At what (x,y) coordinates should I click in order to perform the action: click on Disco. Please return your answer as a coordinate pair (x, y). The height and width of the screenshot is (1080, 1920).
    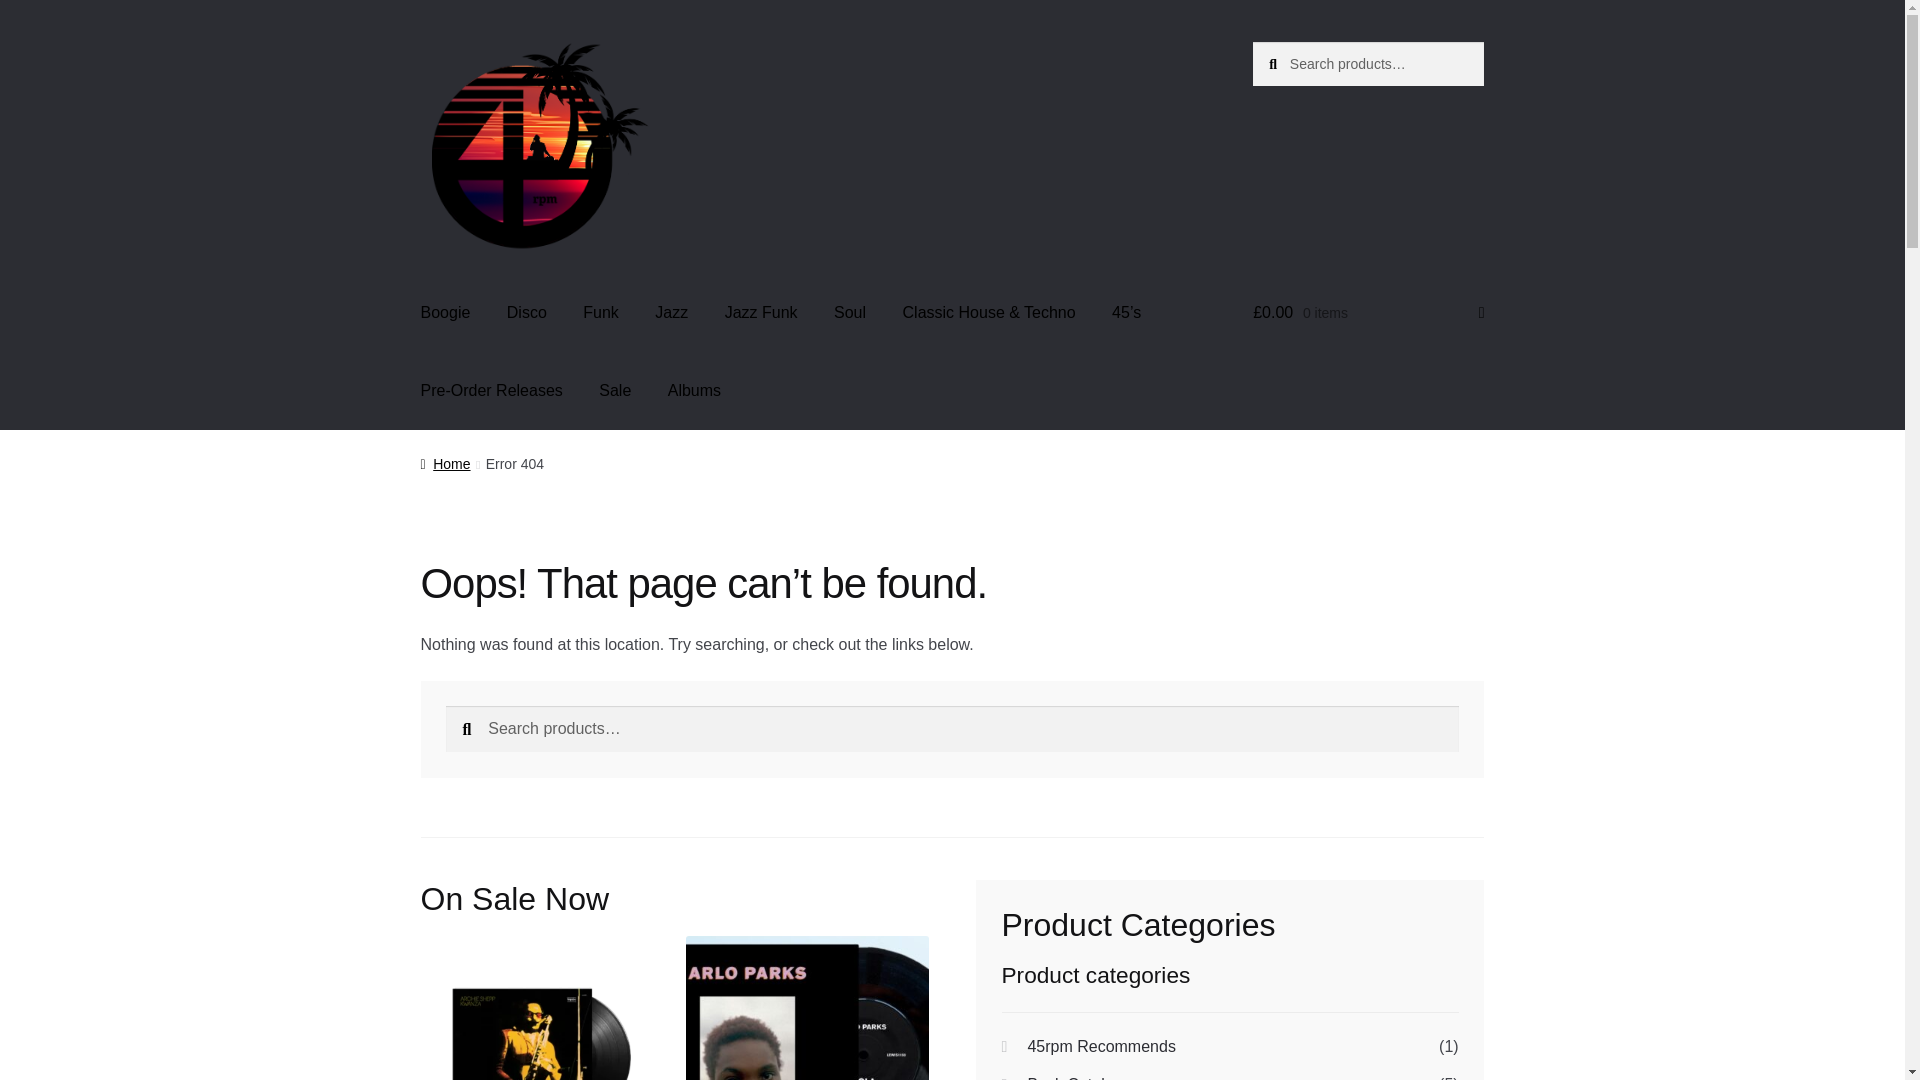
    Looking at the image, I should click on (526, 313).